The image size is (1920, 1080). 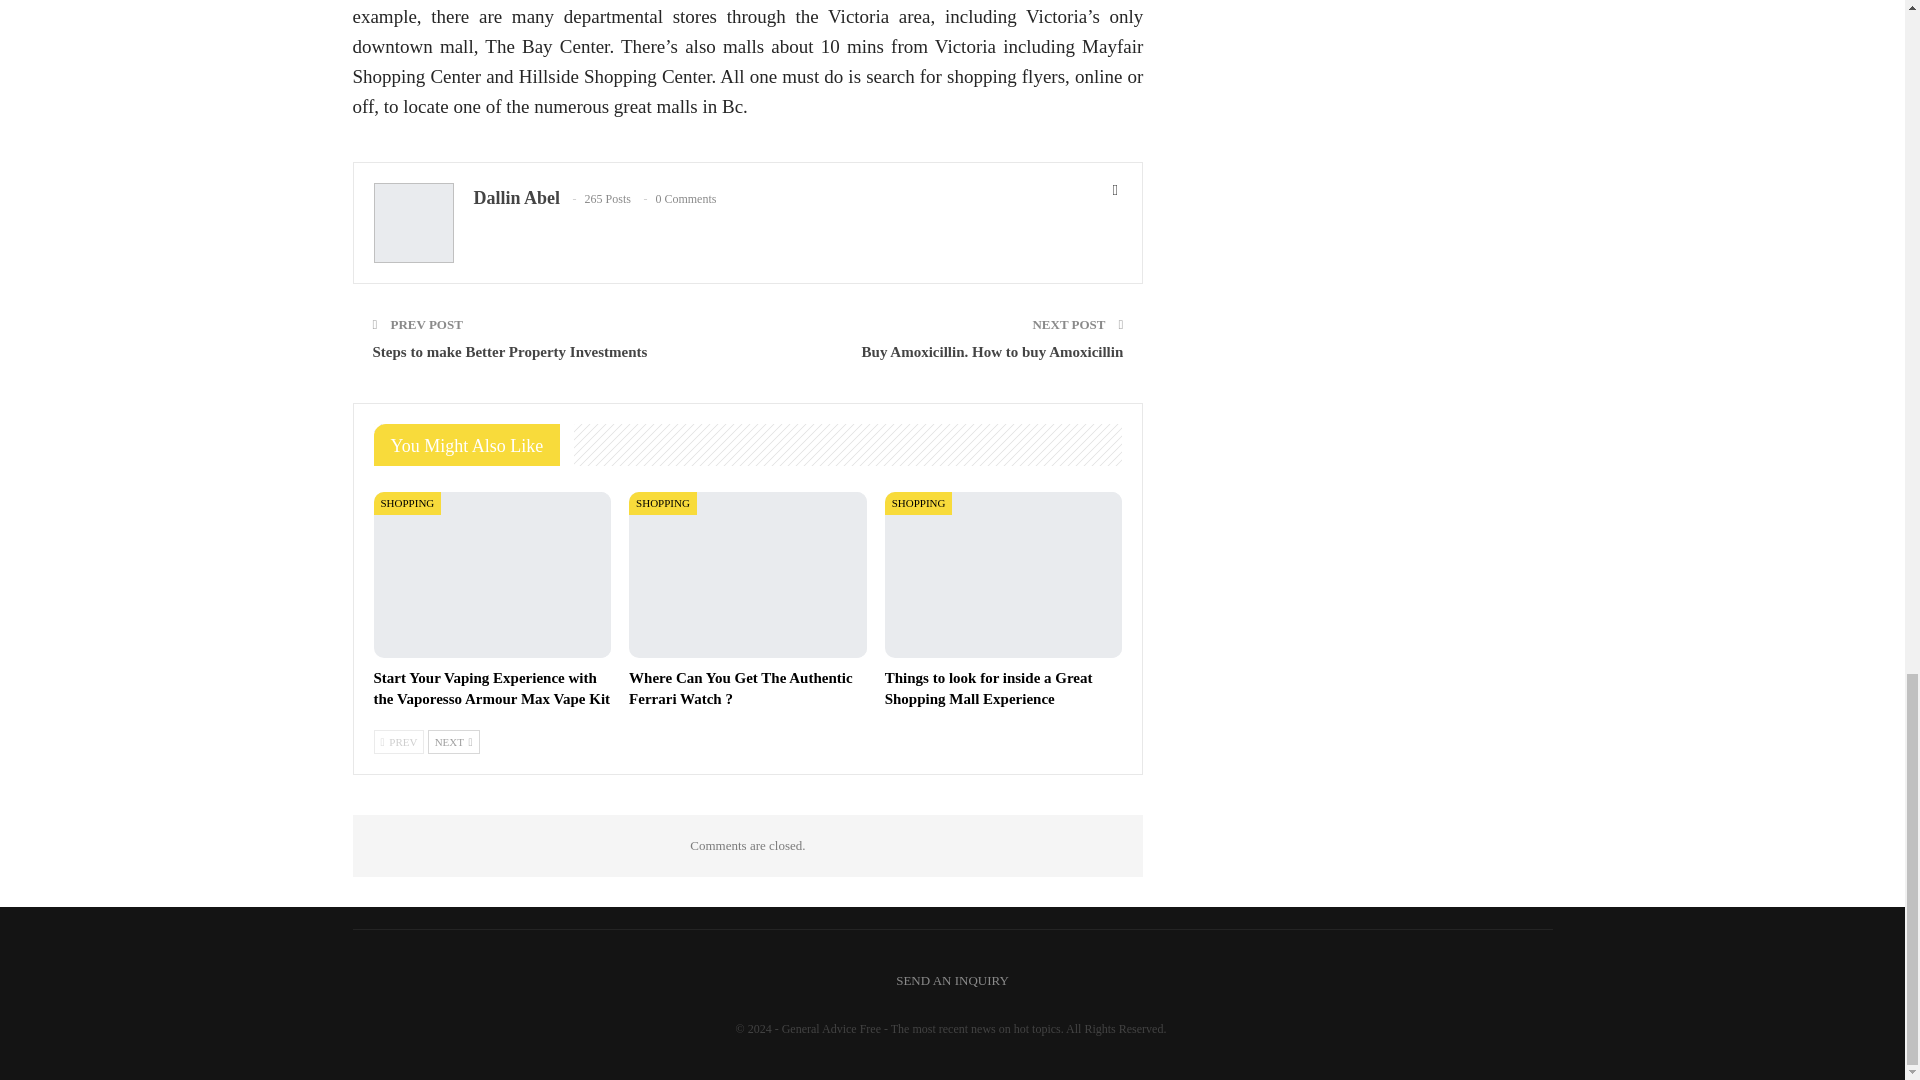 What do you see at coordinates (918, 504) in the screenshot?
I see `SHOPPING` at bounding box center [918, 504].